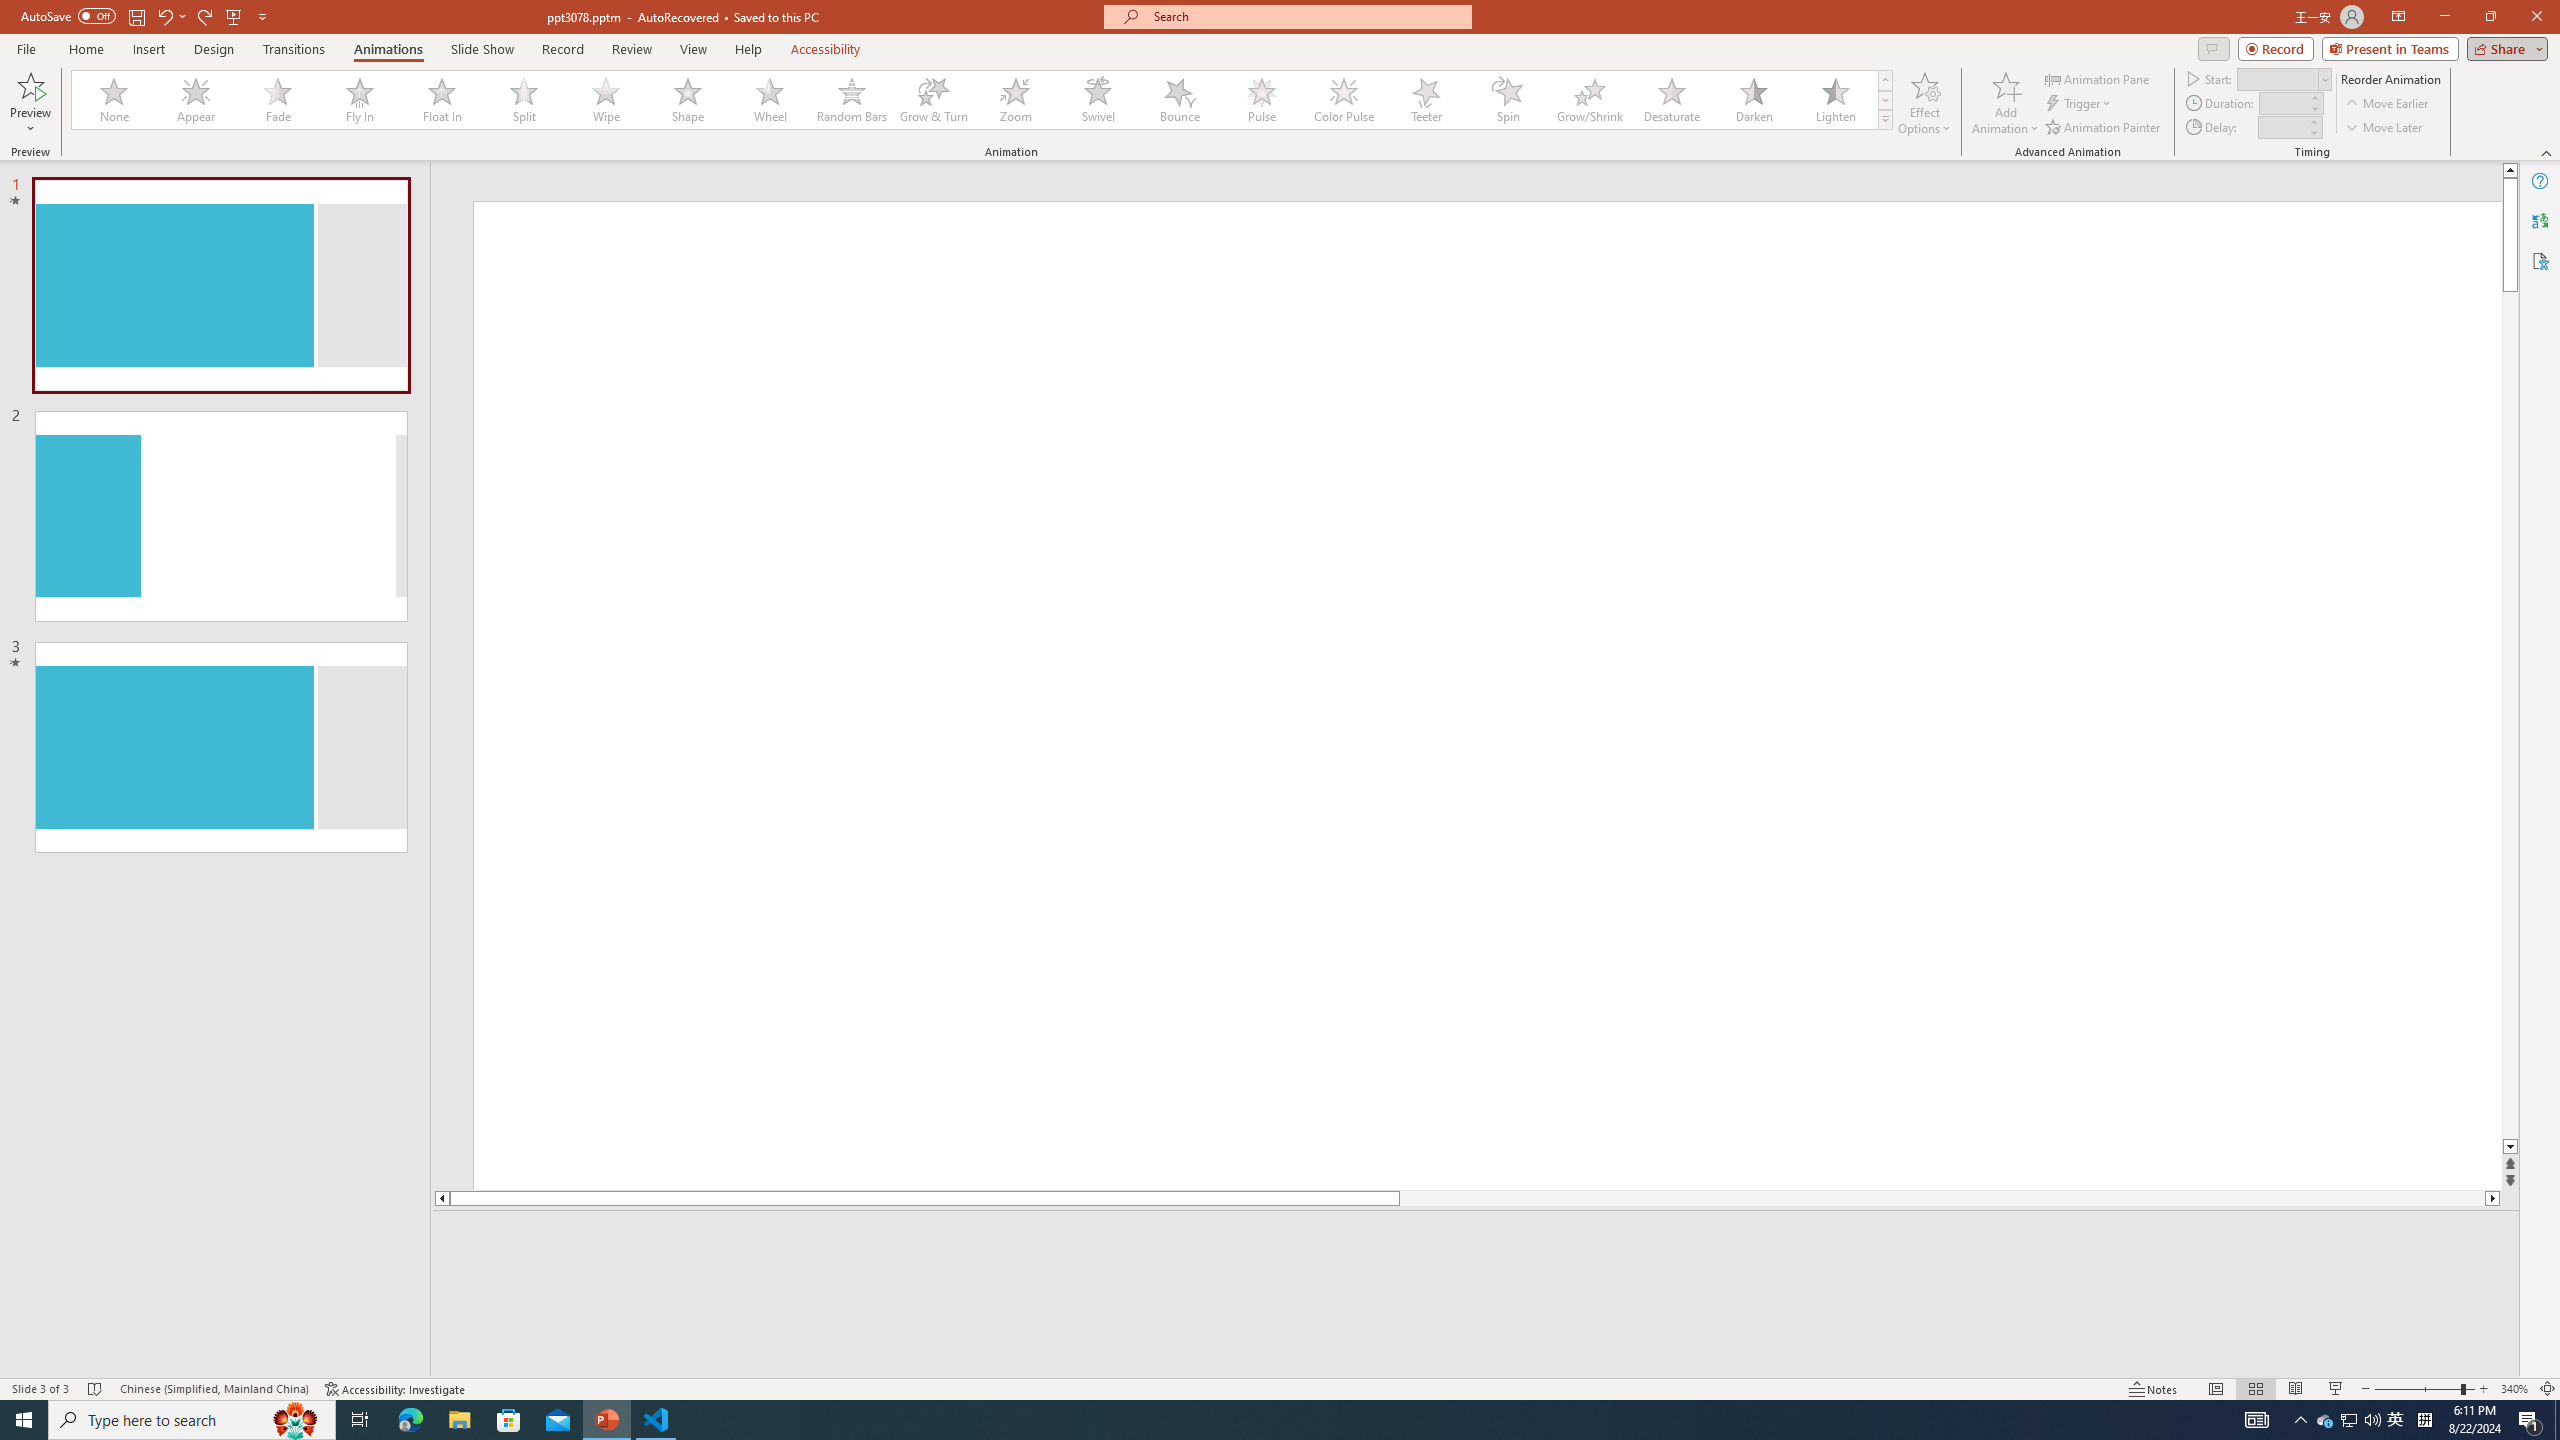  What do you see at coordinates (30, 85) in the screenshot?
I see `Preview` at bounding box center [30, 85].